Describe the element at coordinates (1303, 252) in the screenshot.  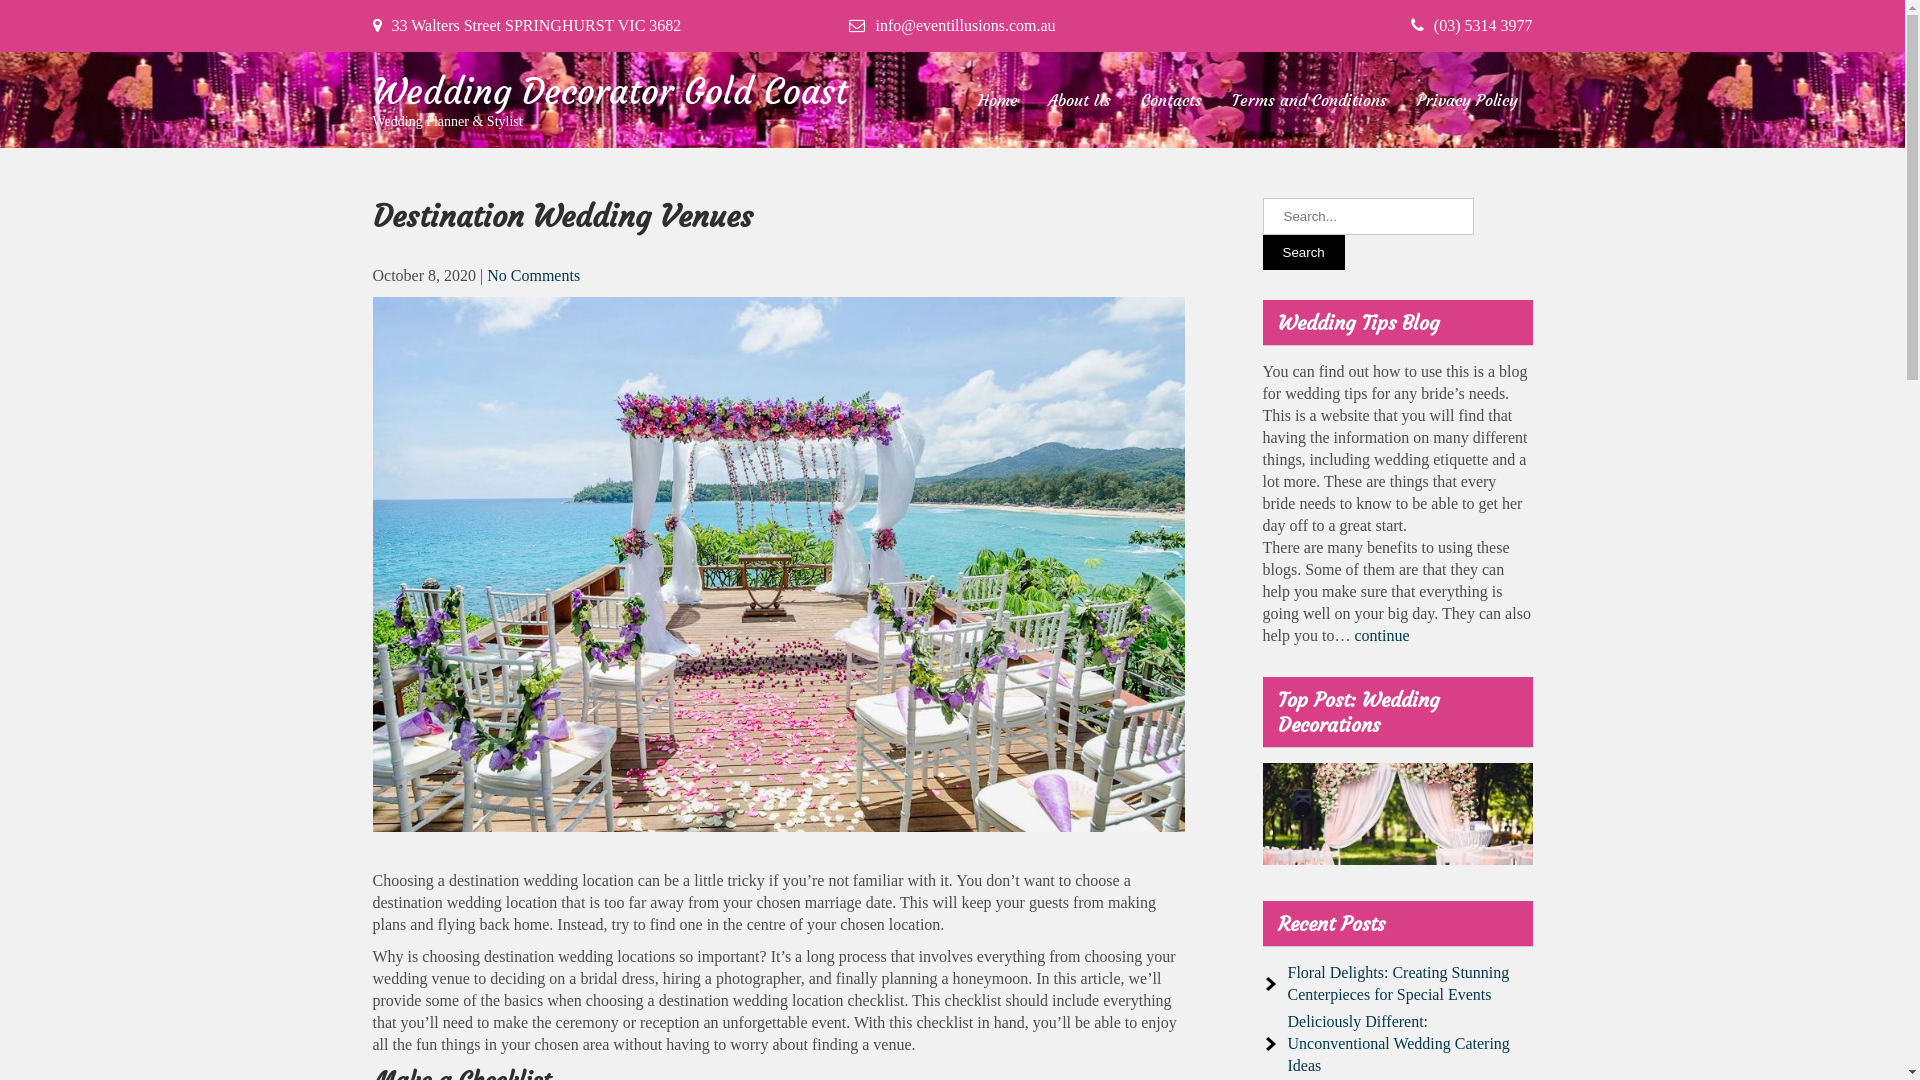
I see `Search` at that location.